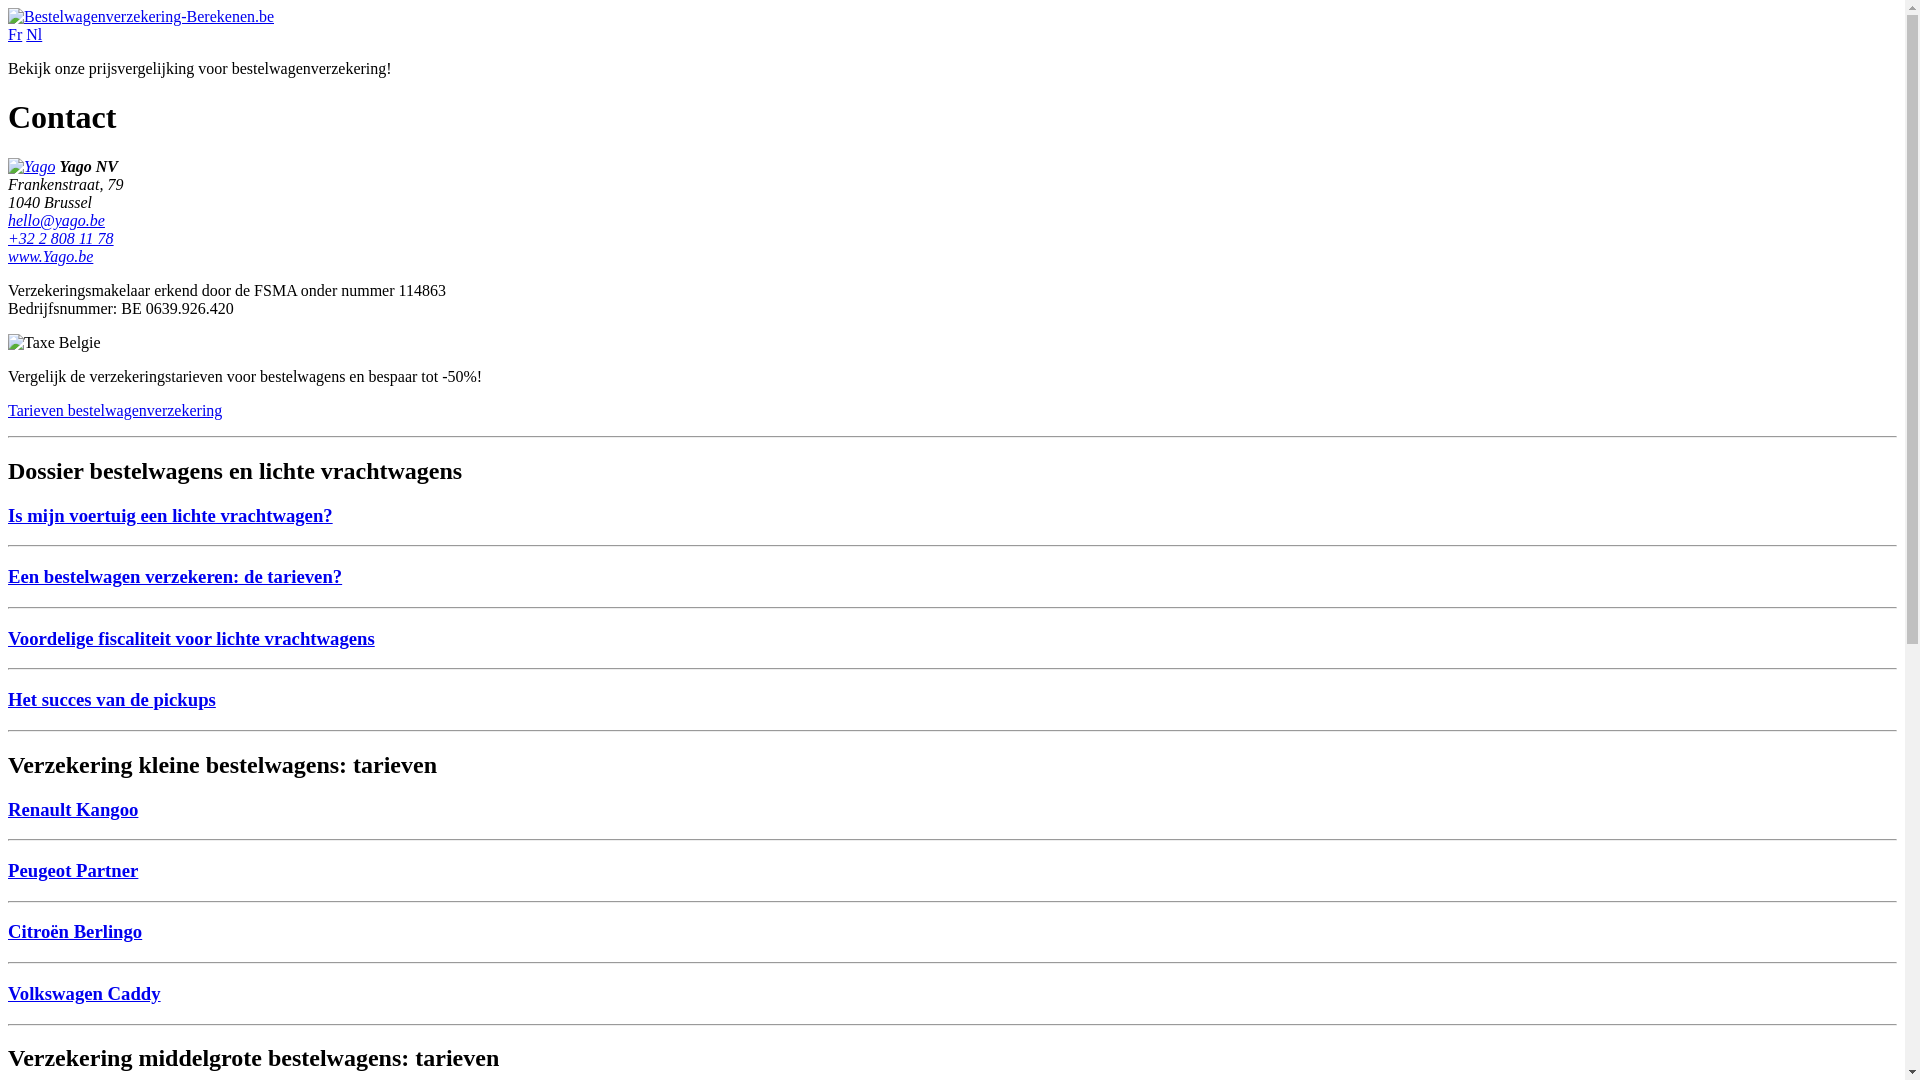 The width and height of the screenshot is (1920, 1080). I want to click on Fr, so click(15, 34).